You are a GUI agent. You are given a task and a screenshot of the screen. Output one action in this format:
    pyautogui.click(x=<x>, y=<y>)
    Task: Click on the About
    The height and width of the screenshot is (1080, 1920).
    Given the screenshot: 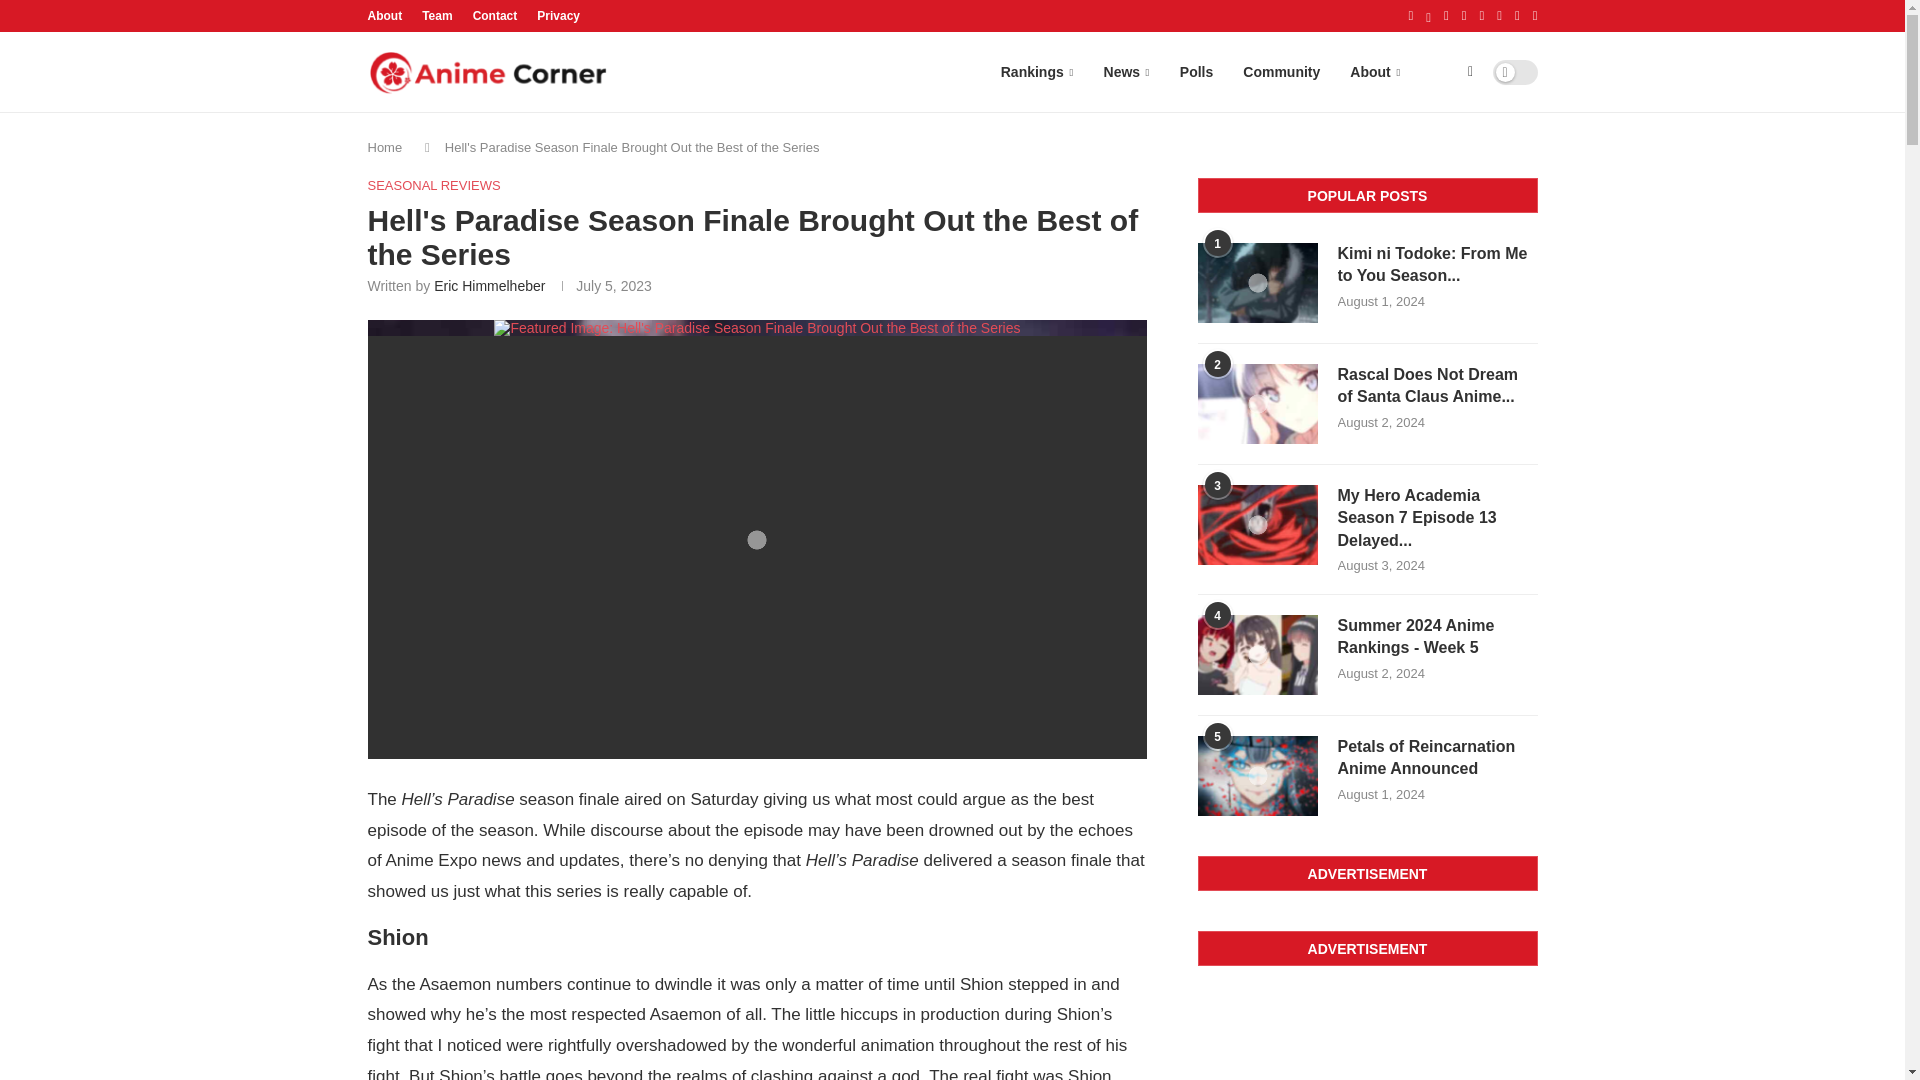 What is the action you would take?
    pyautogui.click(x=1374, y=72)
    